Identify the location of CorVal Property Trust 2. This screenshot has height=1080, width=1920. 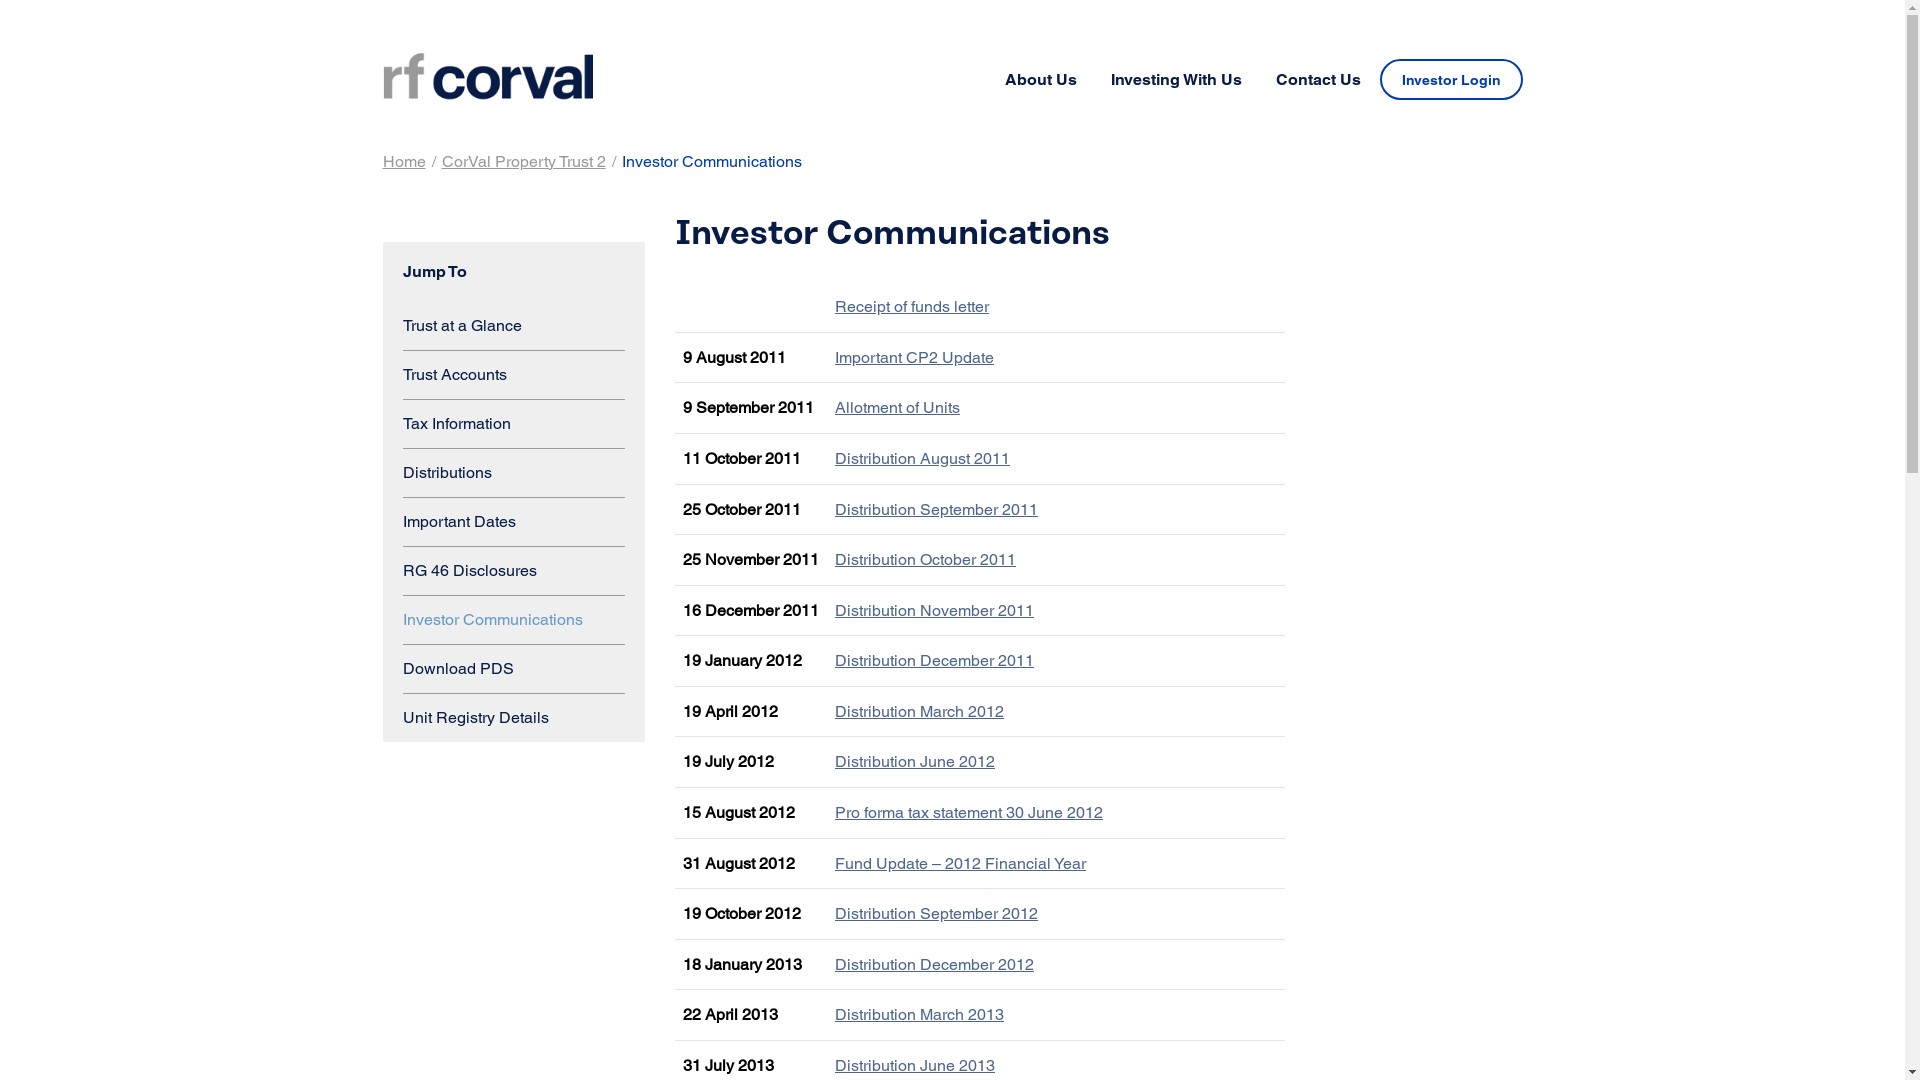
(524, 162).